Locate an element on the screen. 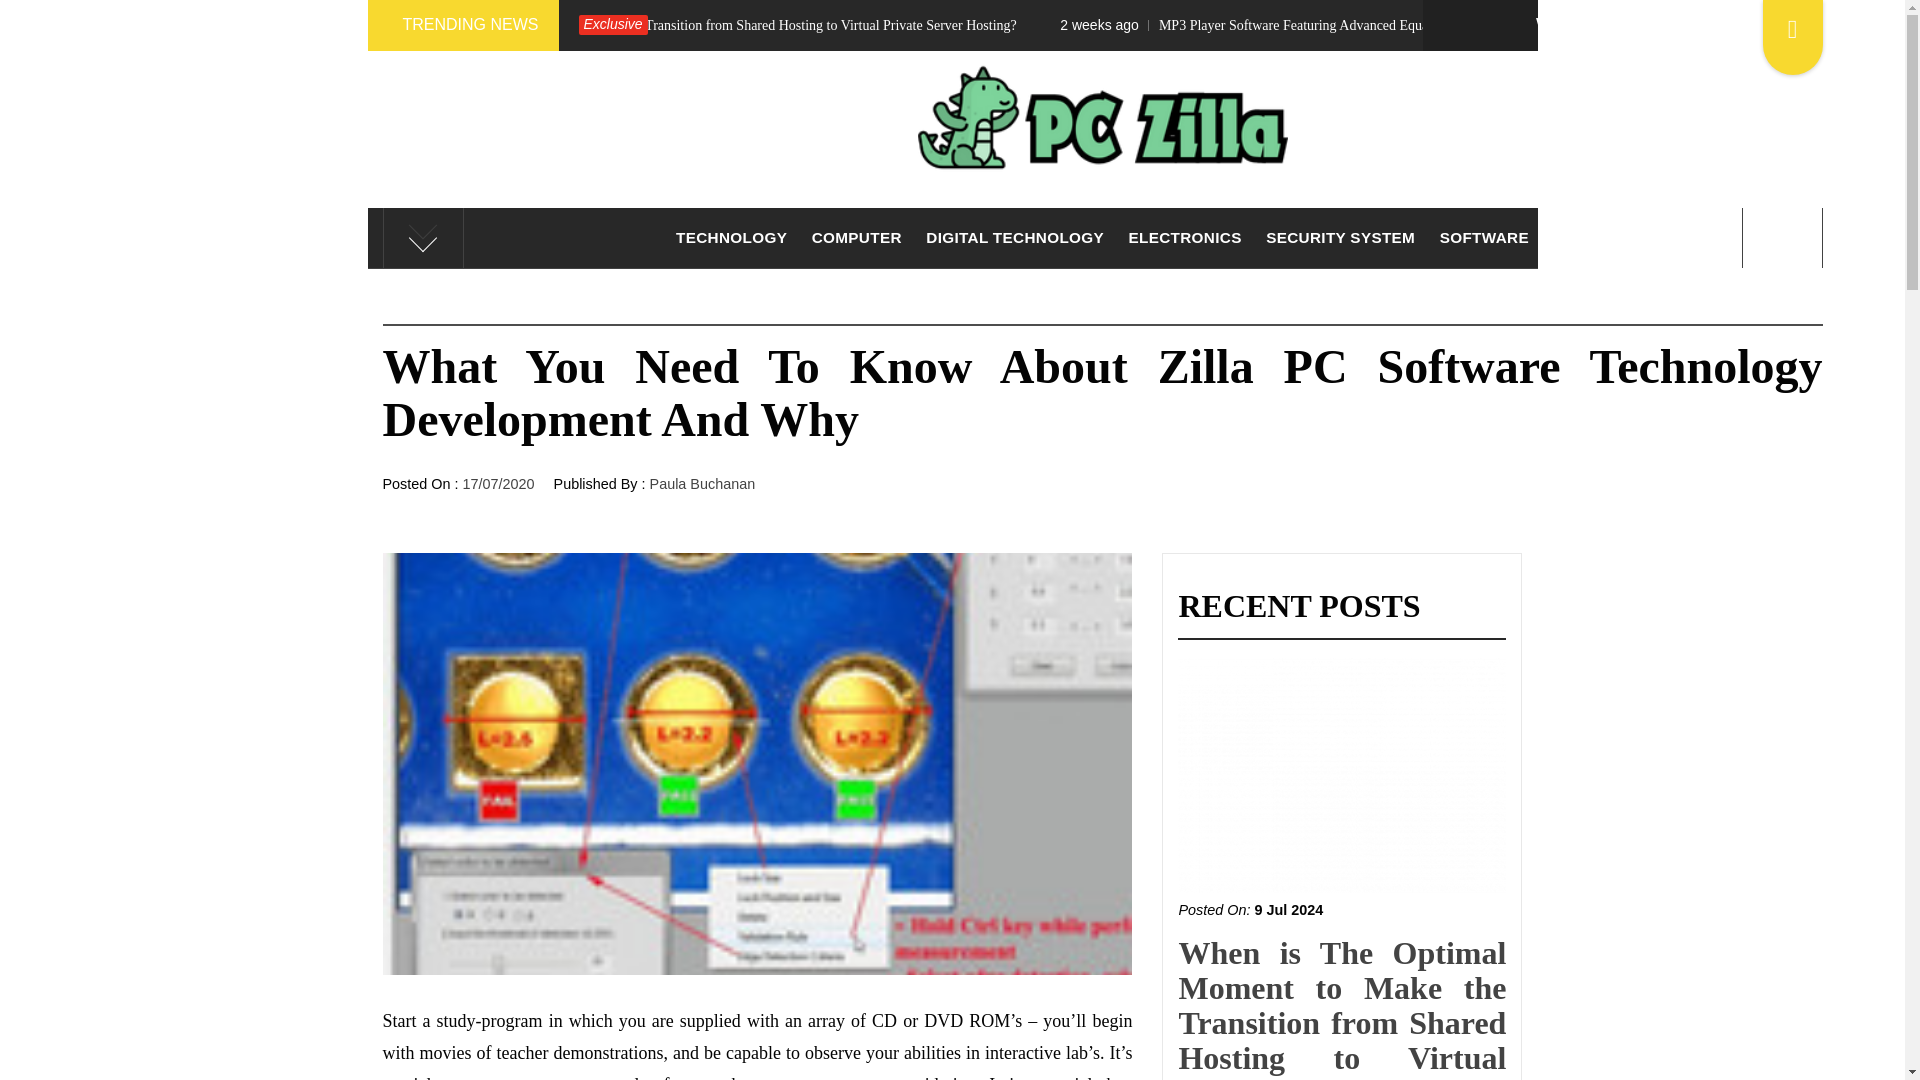  TECHNOLOGY is located at coordinates (731, 238).